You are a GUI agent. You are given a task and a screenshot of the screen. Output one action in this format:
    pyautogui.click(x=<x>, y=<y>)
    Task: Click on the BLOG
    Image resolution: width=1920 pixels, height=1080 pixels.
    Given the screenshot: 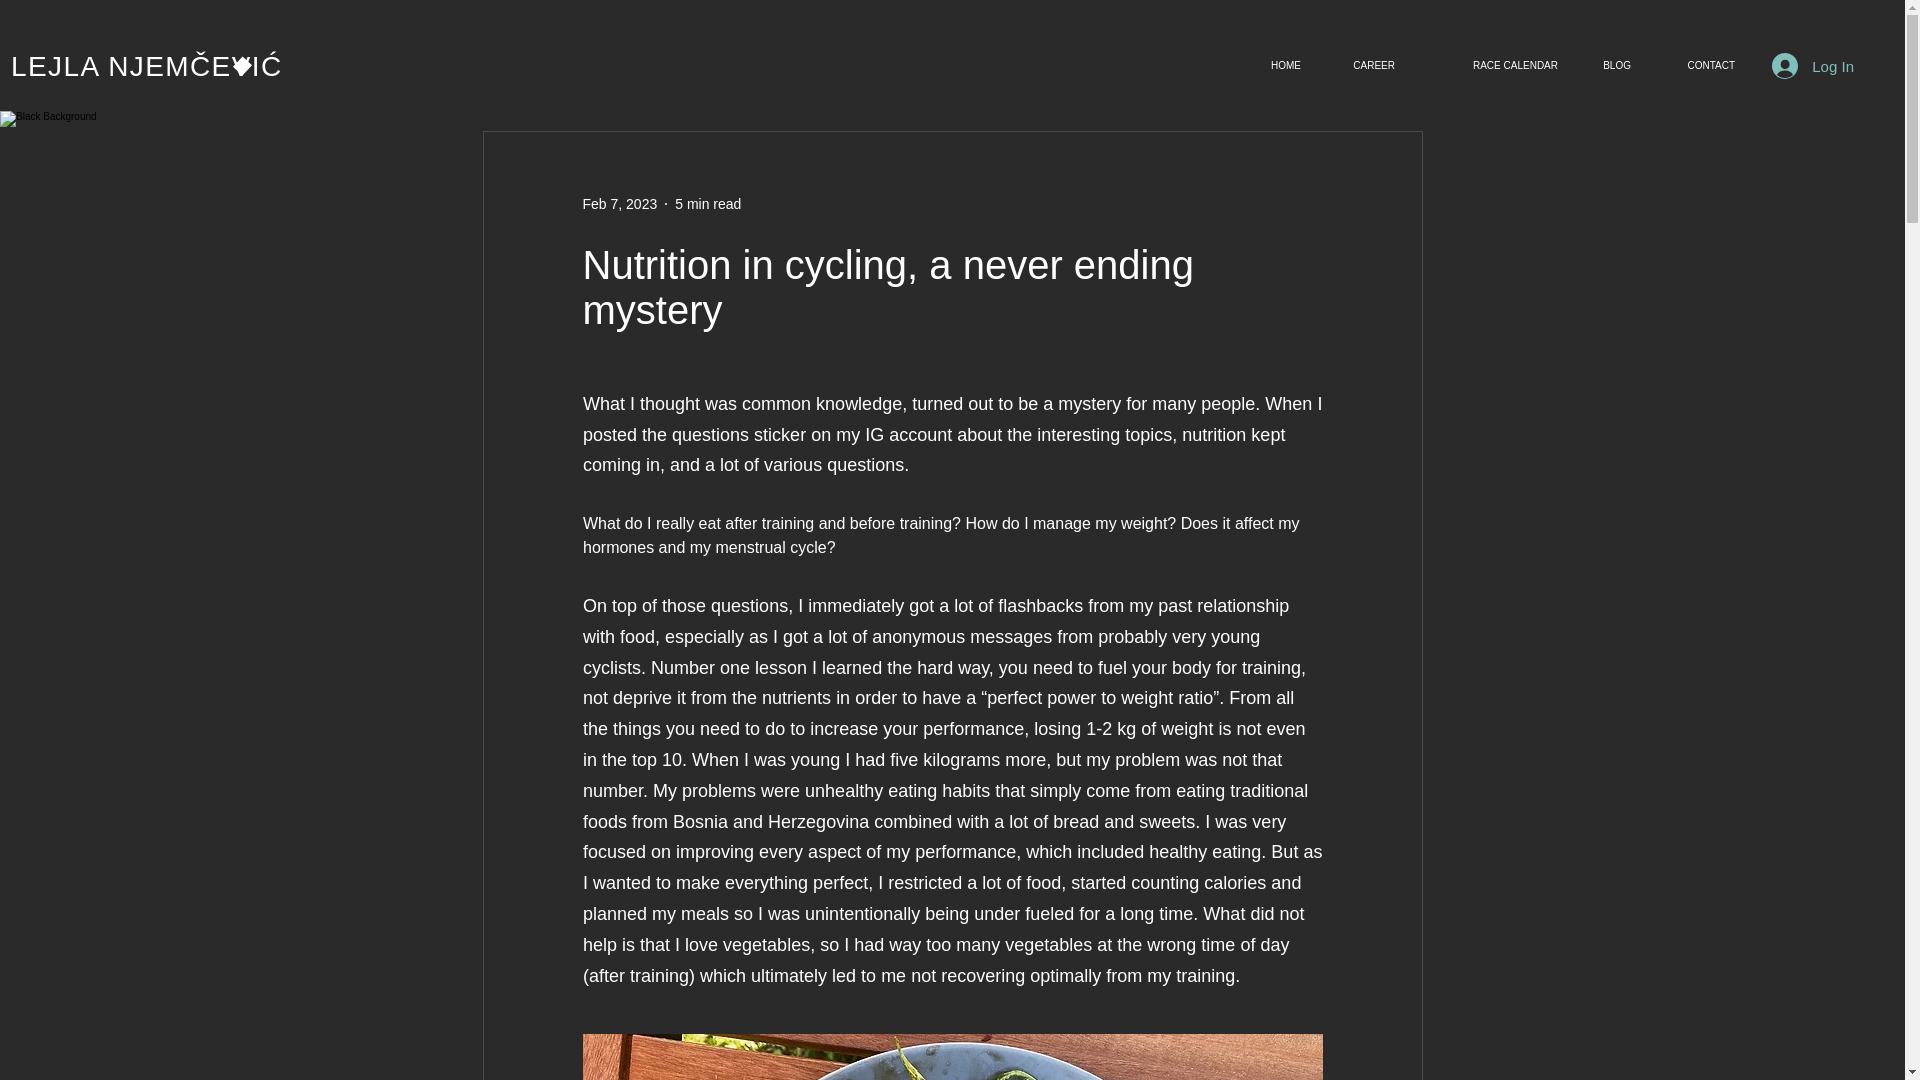 What is the action you would take?
    pyautogui.click(x=1608, y=66)
    